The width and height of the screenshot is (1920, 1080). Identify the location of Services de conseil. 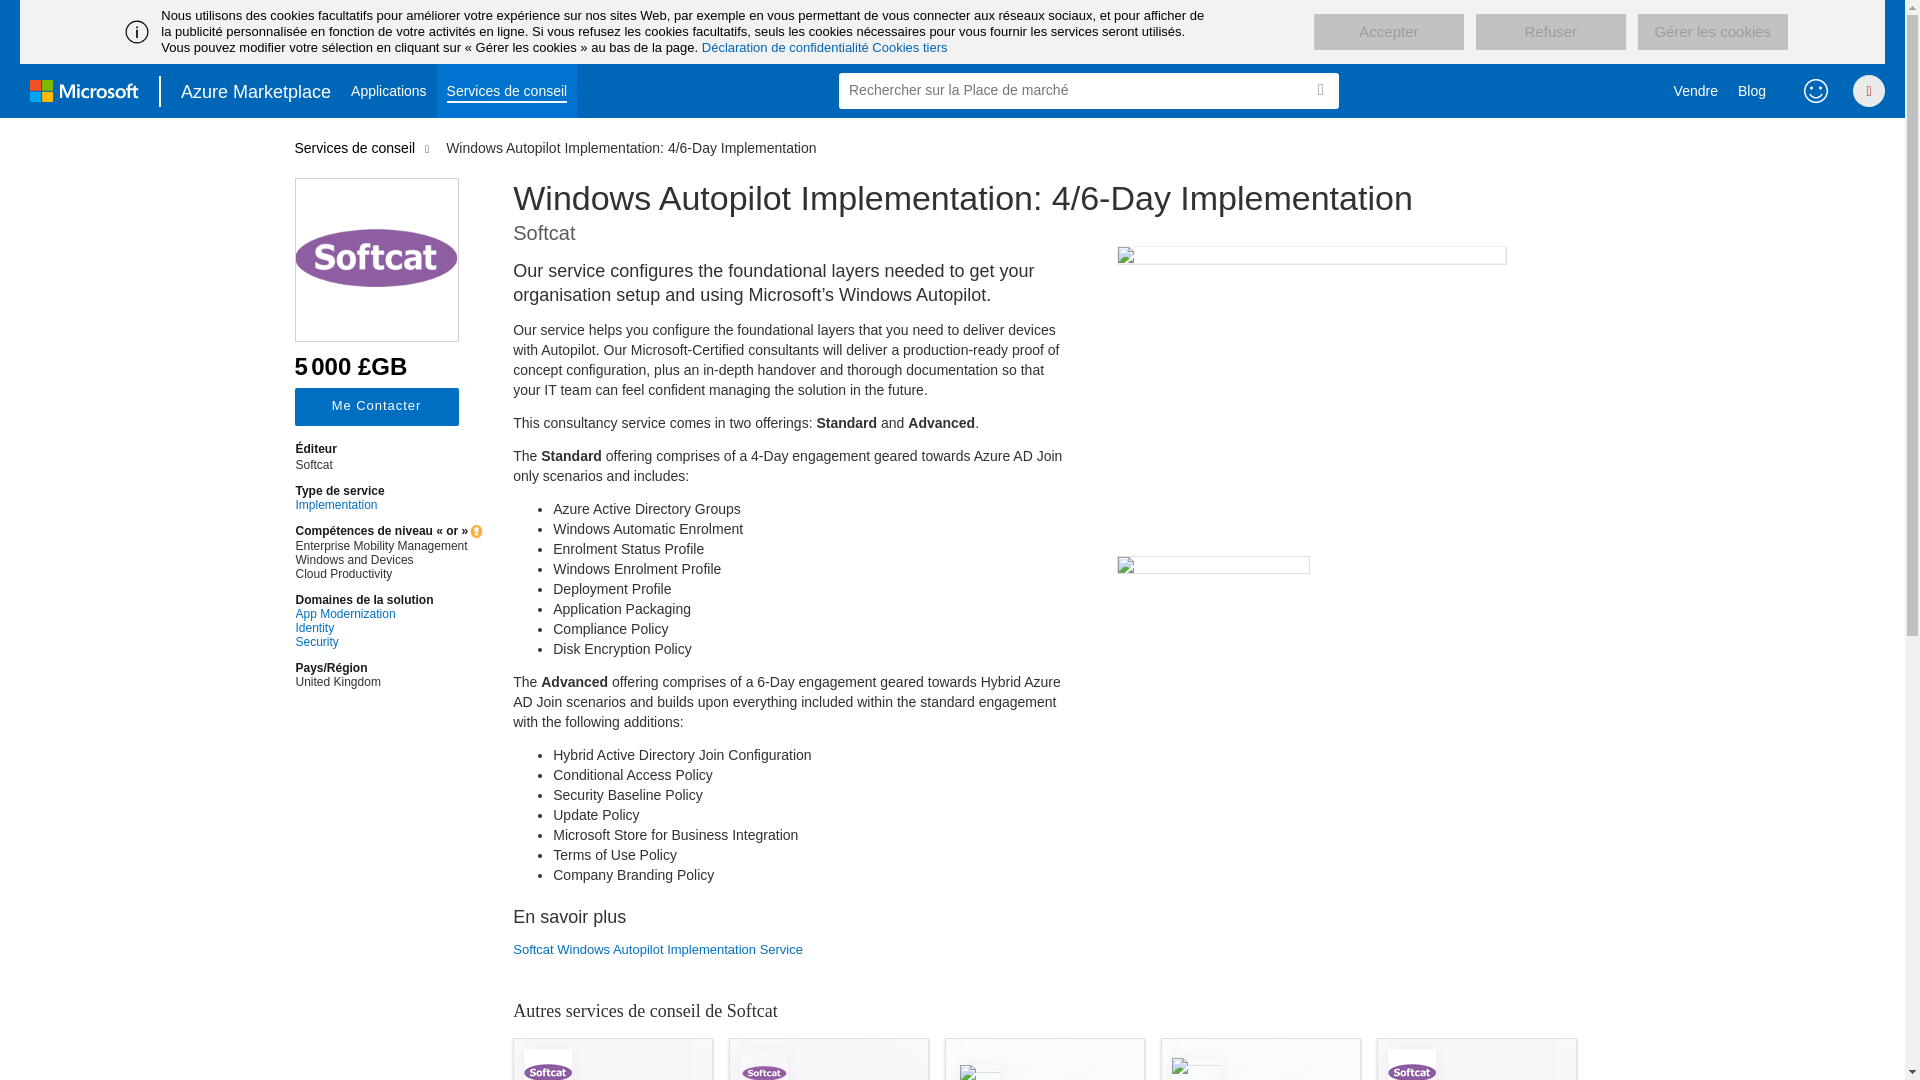
(507, 90).